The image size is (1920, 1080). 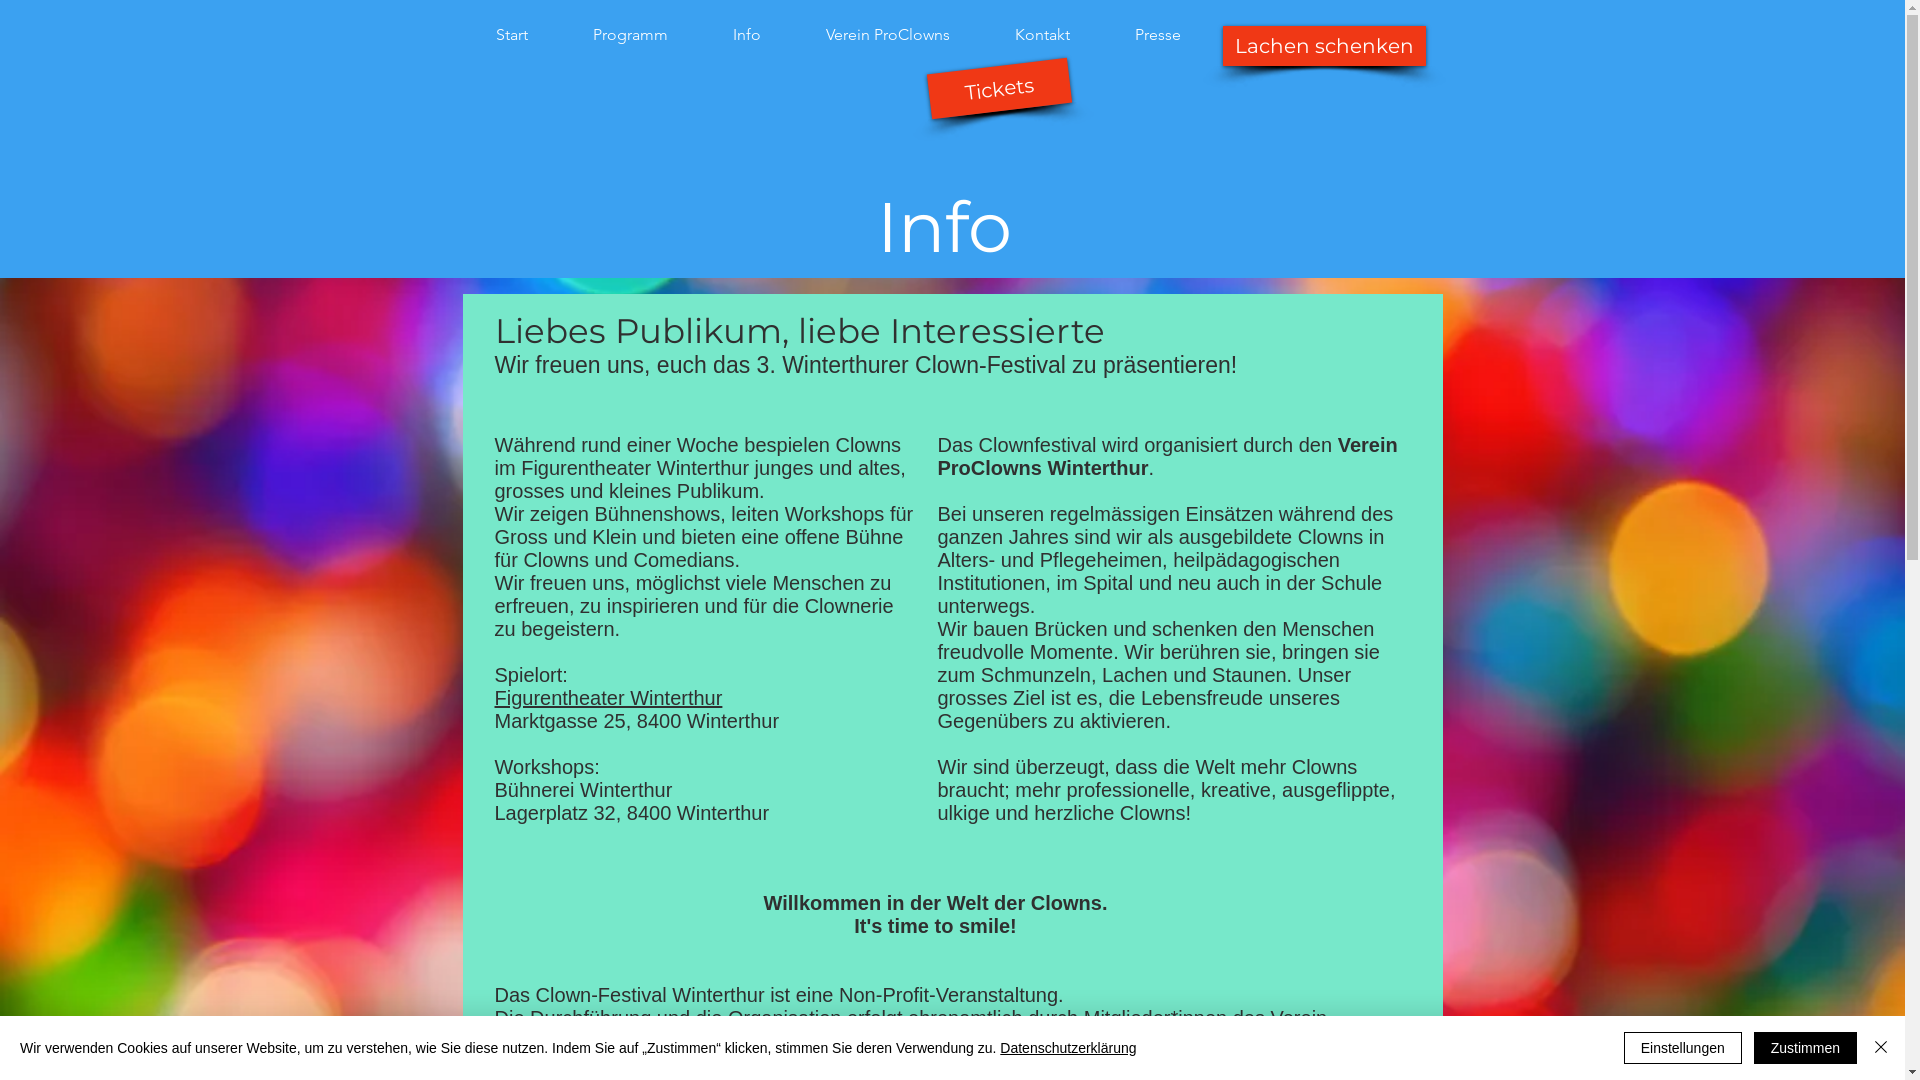 I want to click on Lachen schenken, so click(x=1324, y=46).